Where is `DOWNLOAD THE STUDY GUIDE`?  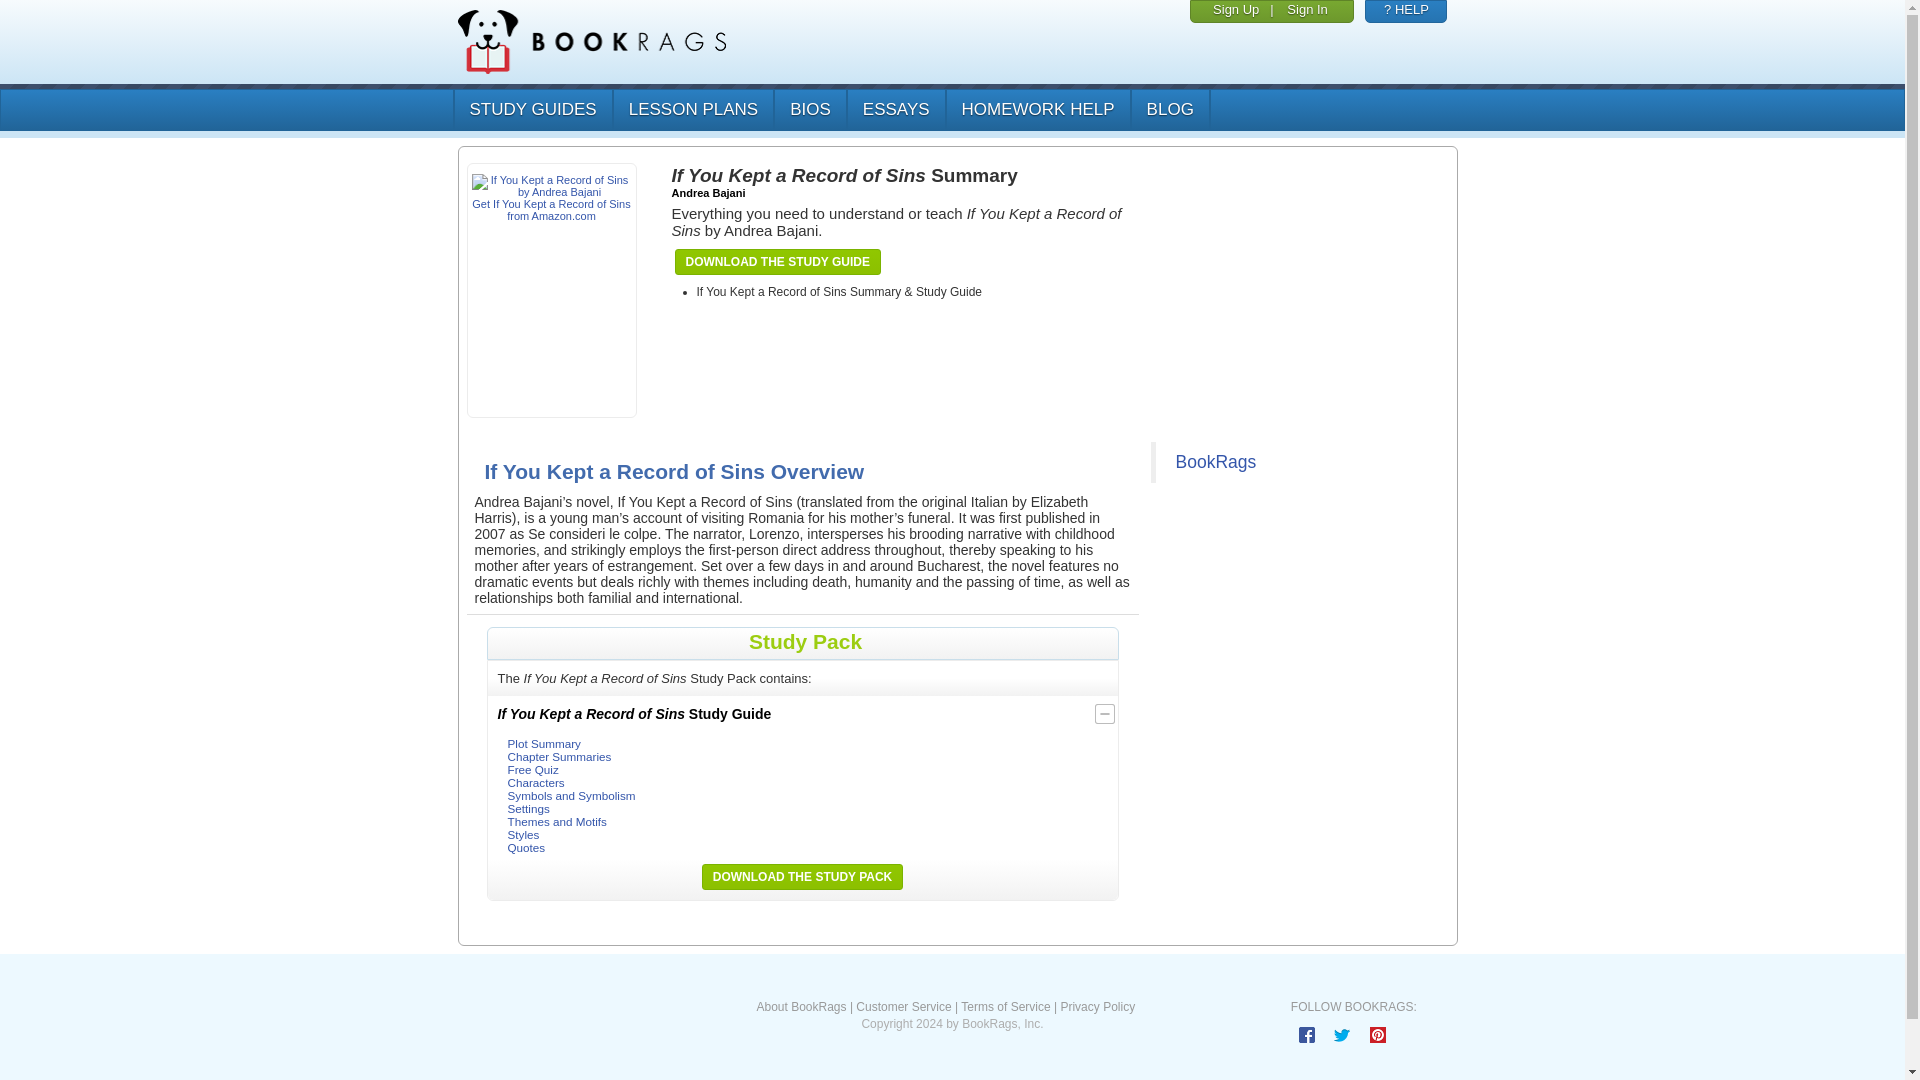
DOWNLOAD THE STUDY GUIDE is located at coordinates (777, 262).